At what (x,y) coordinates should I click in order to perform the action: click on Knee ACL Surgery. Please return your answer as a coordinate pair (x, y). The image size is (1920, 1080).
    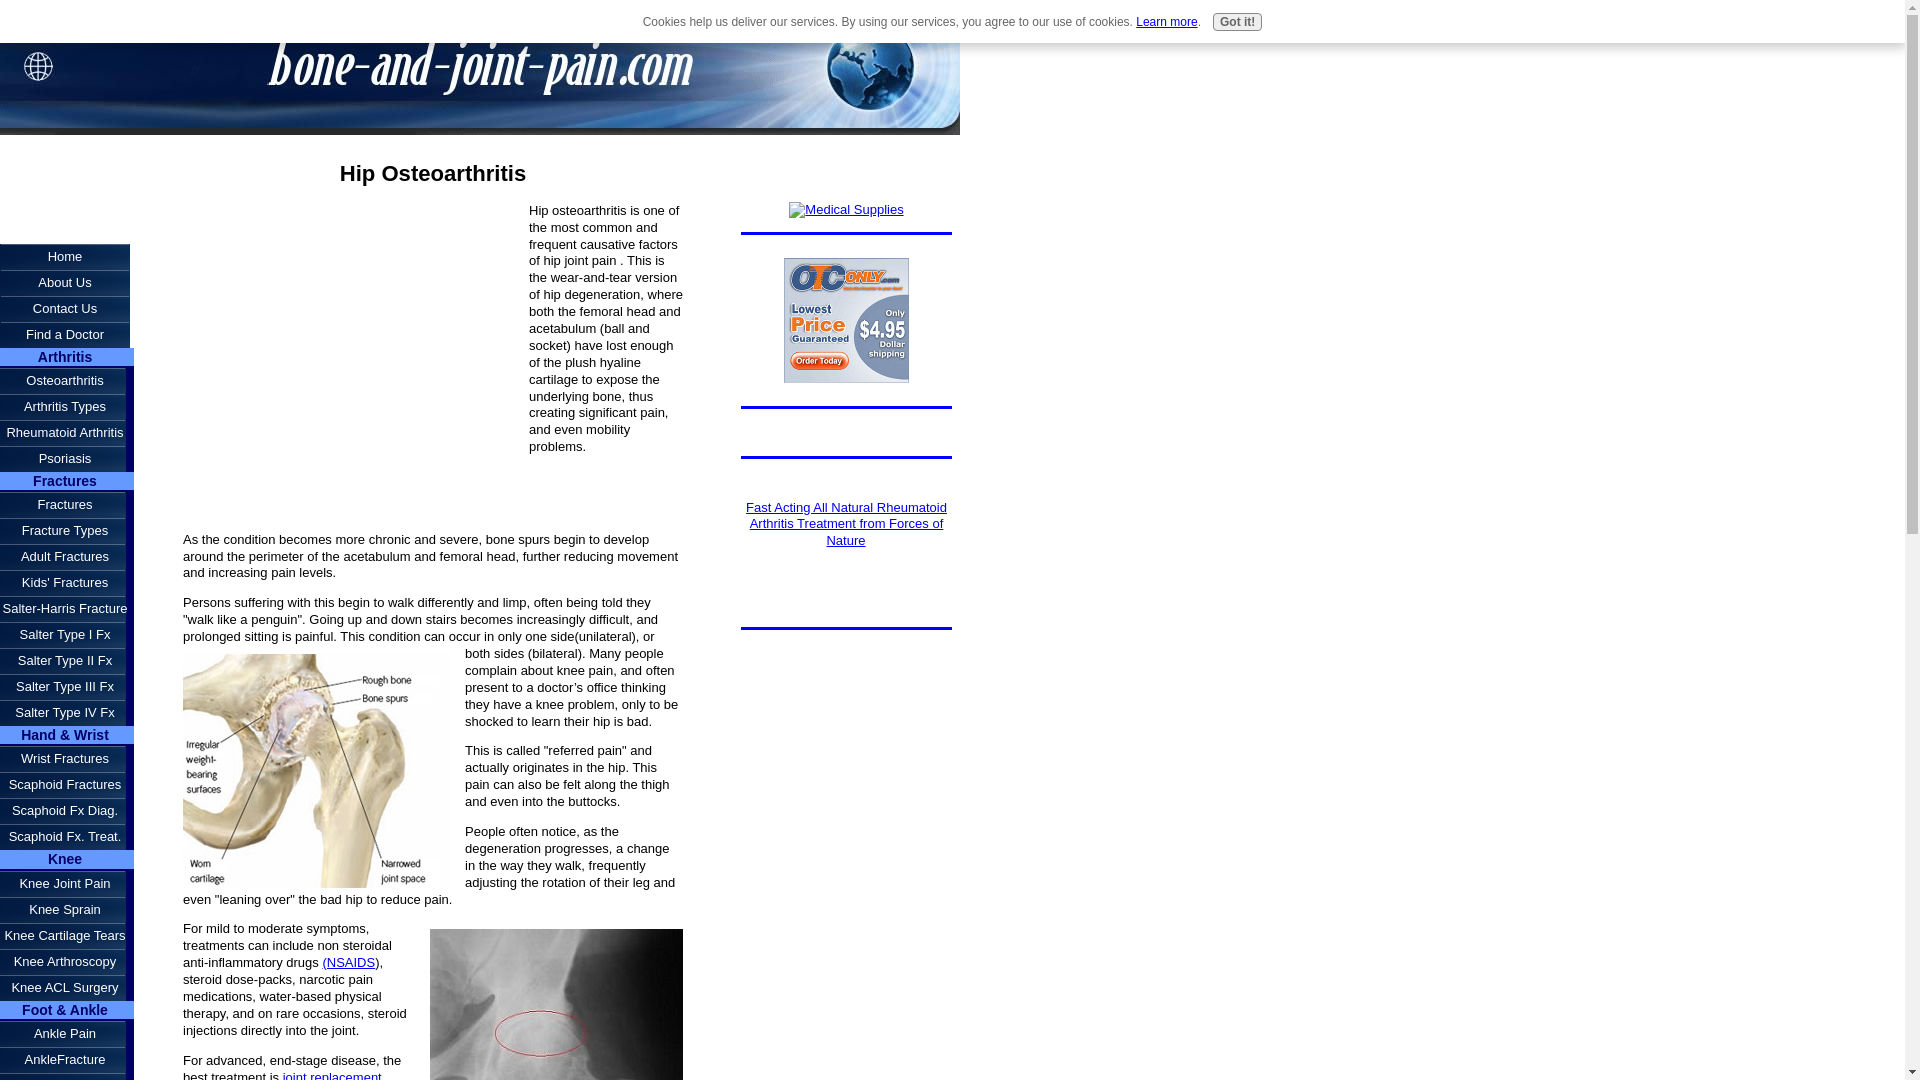
    Looking at the image, I should click on (67, 988).